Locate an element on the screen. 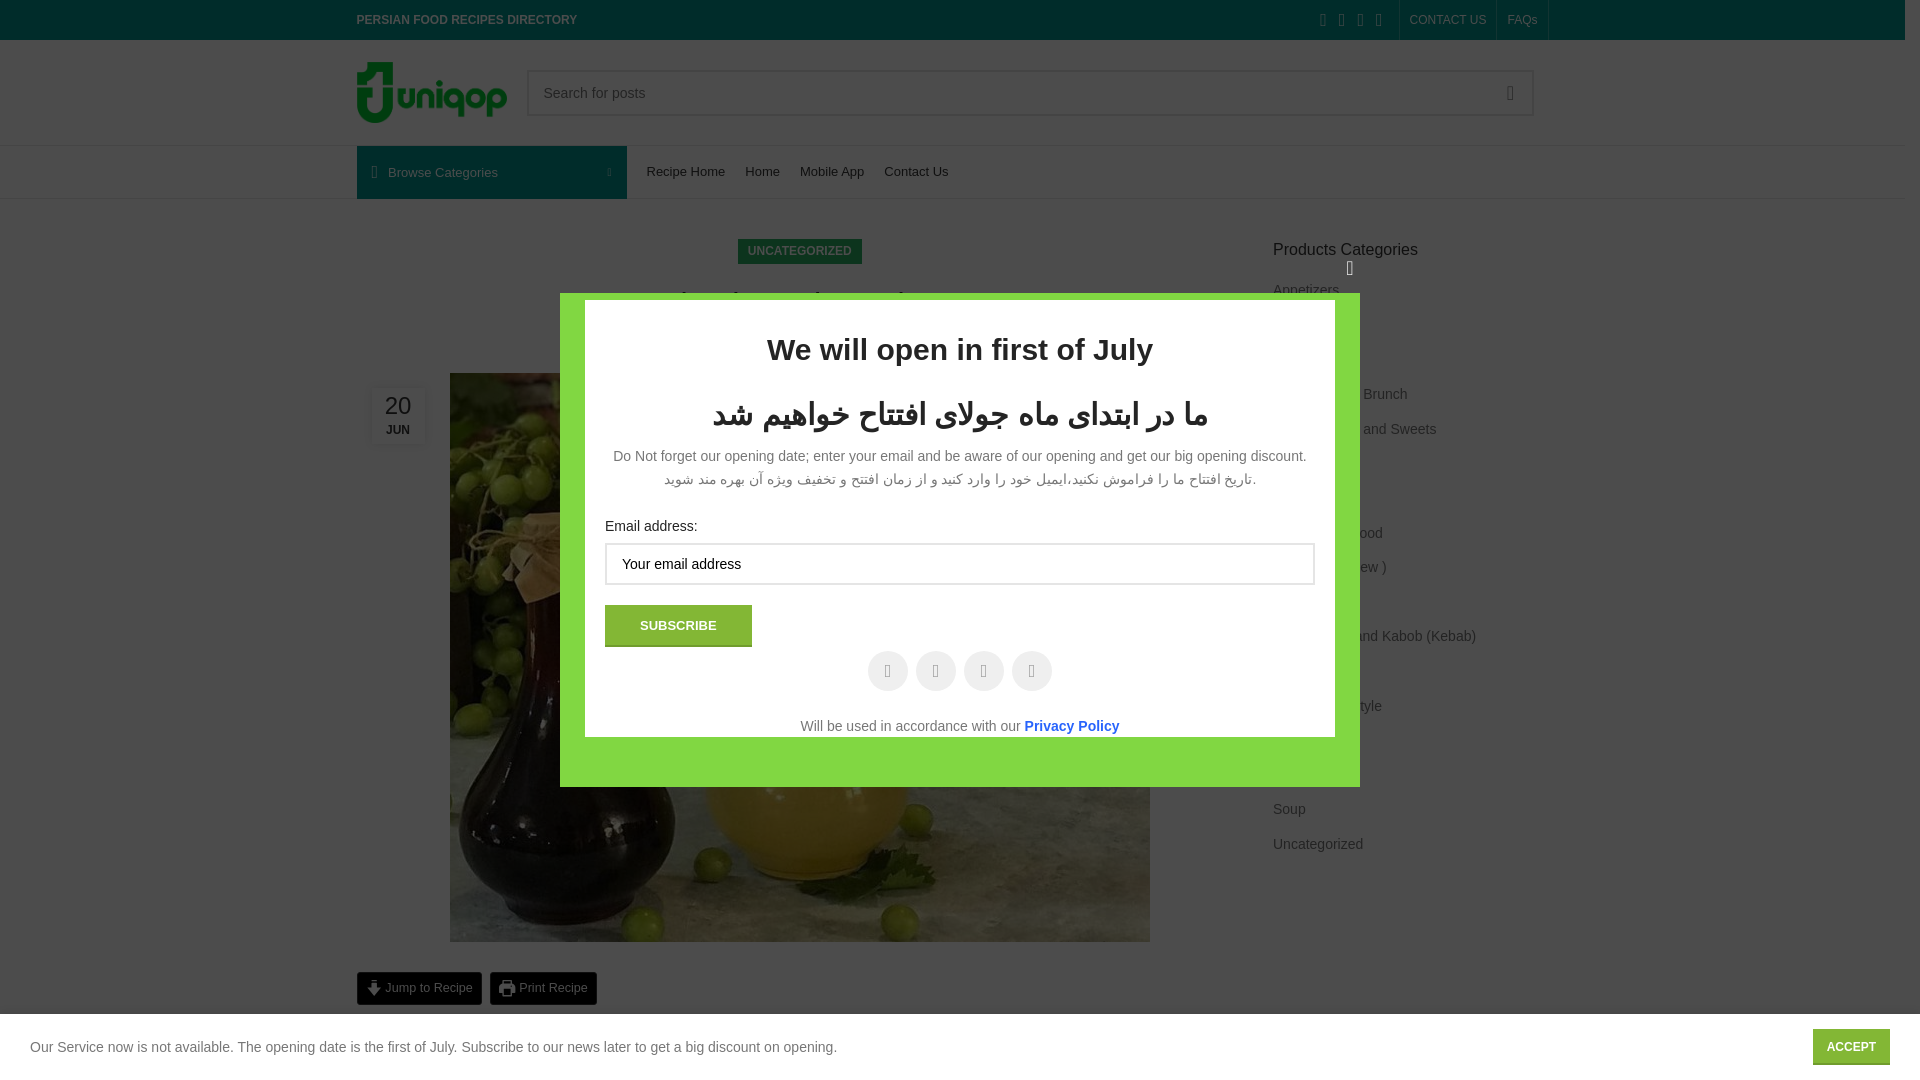 This screenshot has width=1920, height=1080. Privacy Policy is located at coordinates (1072, 726).